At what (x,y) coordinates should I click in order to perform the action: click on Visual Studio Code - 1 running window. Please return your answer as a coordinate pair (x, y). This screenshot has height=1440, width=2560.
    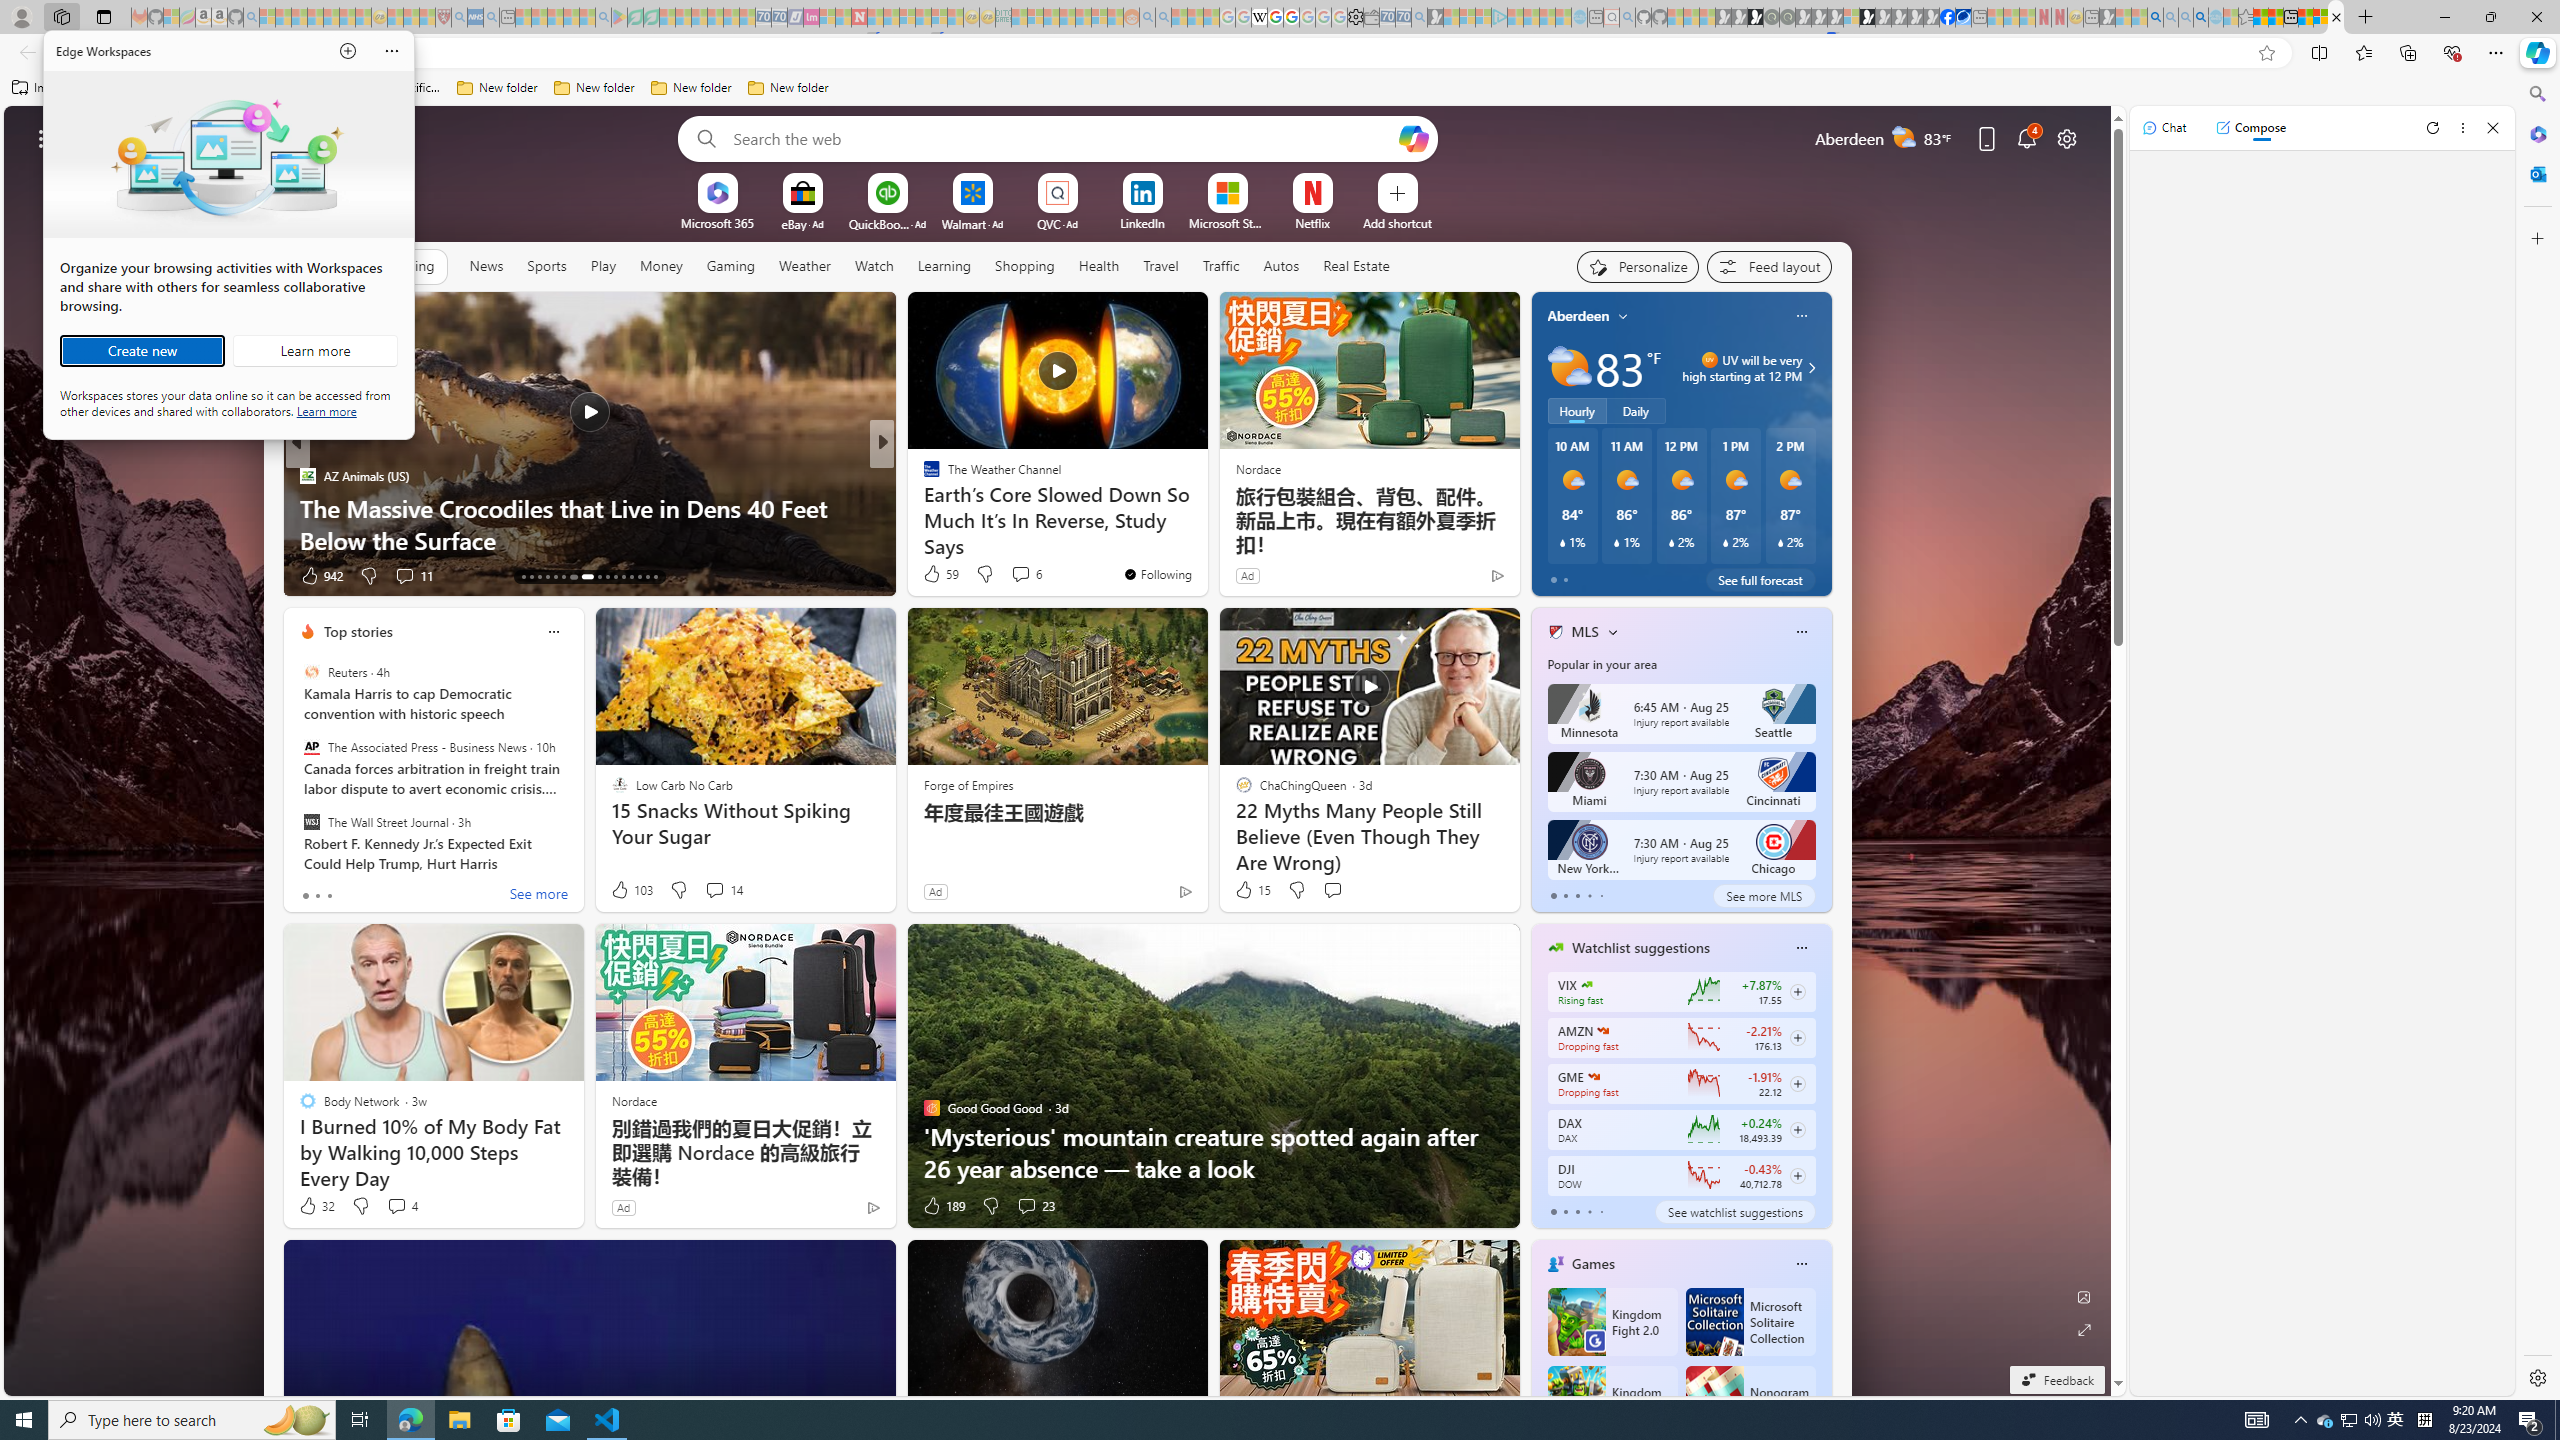
    Looking at the image, I should click on (608, 1420).